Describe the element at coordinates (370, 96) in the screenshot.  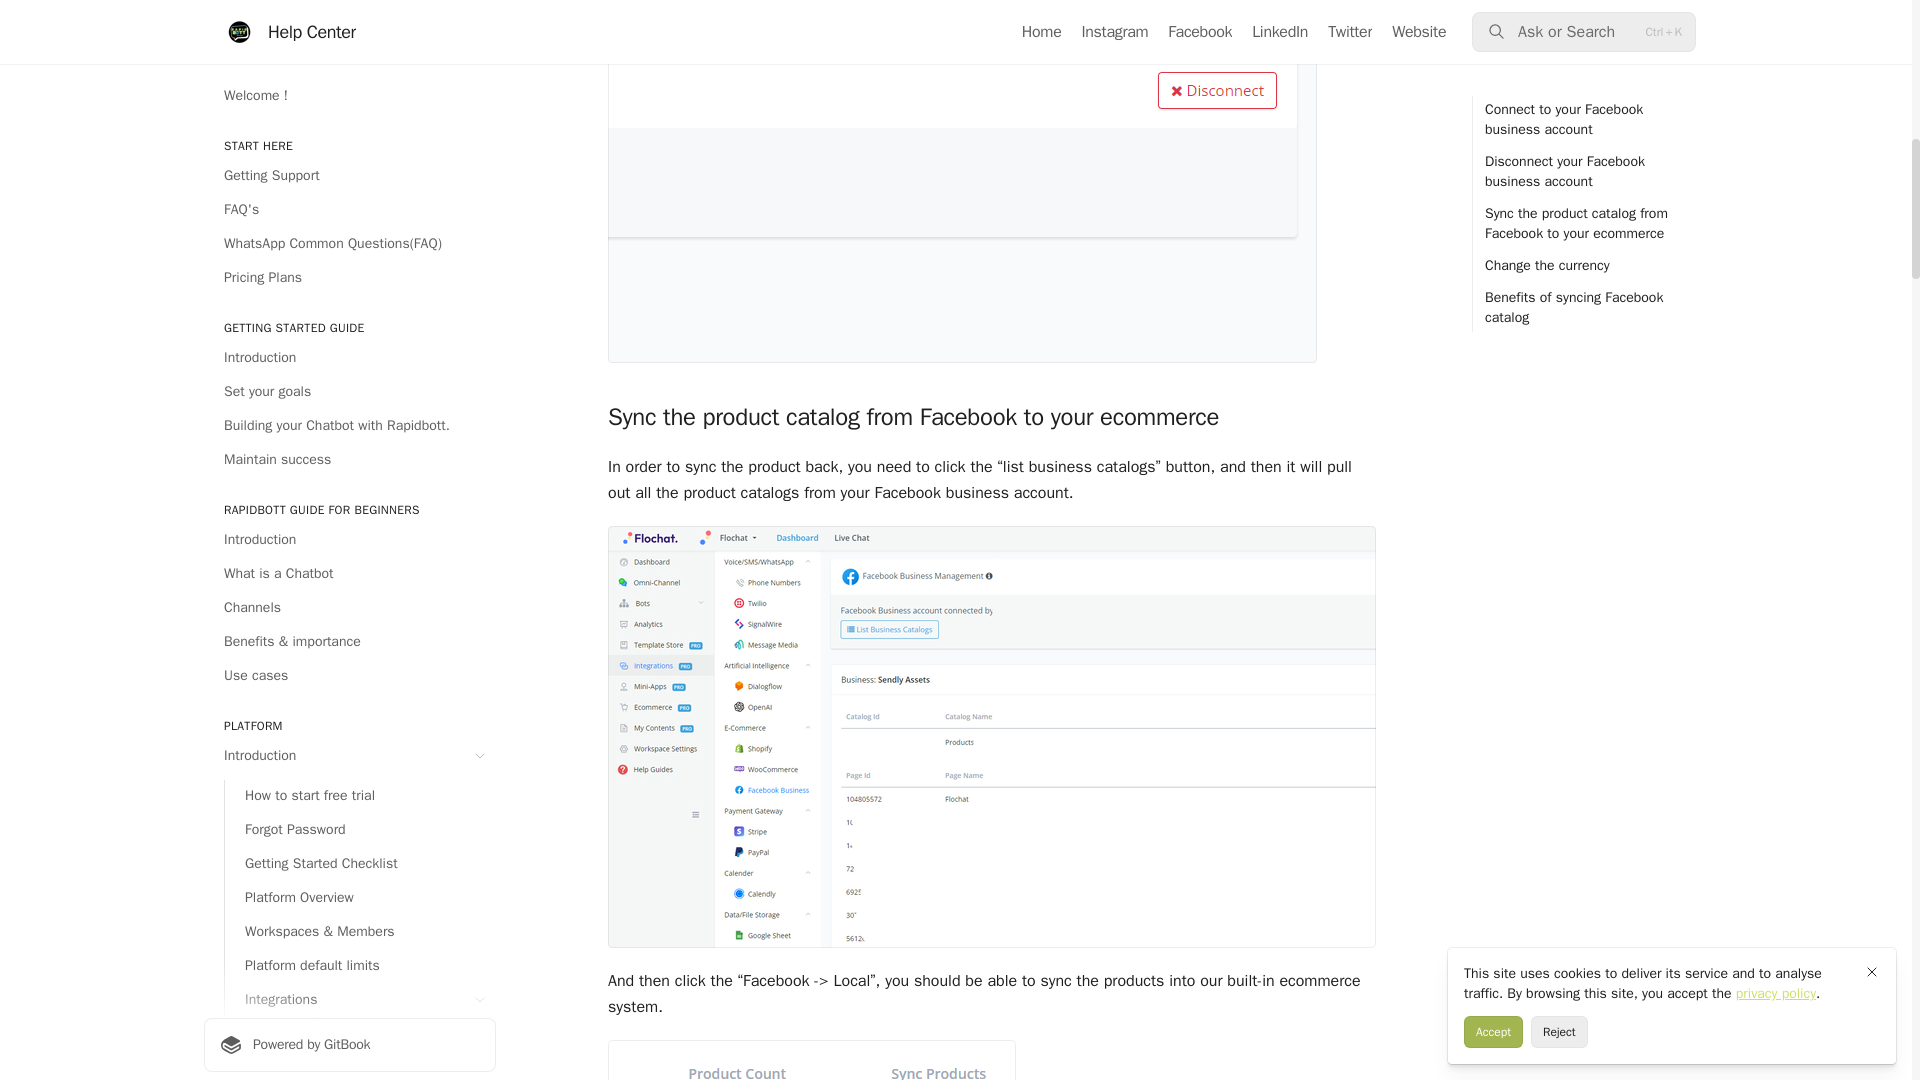
I see `Facebook Business` at that location.